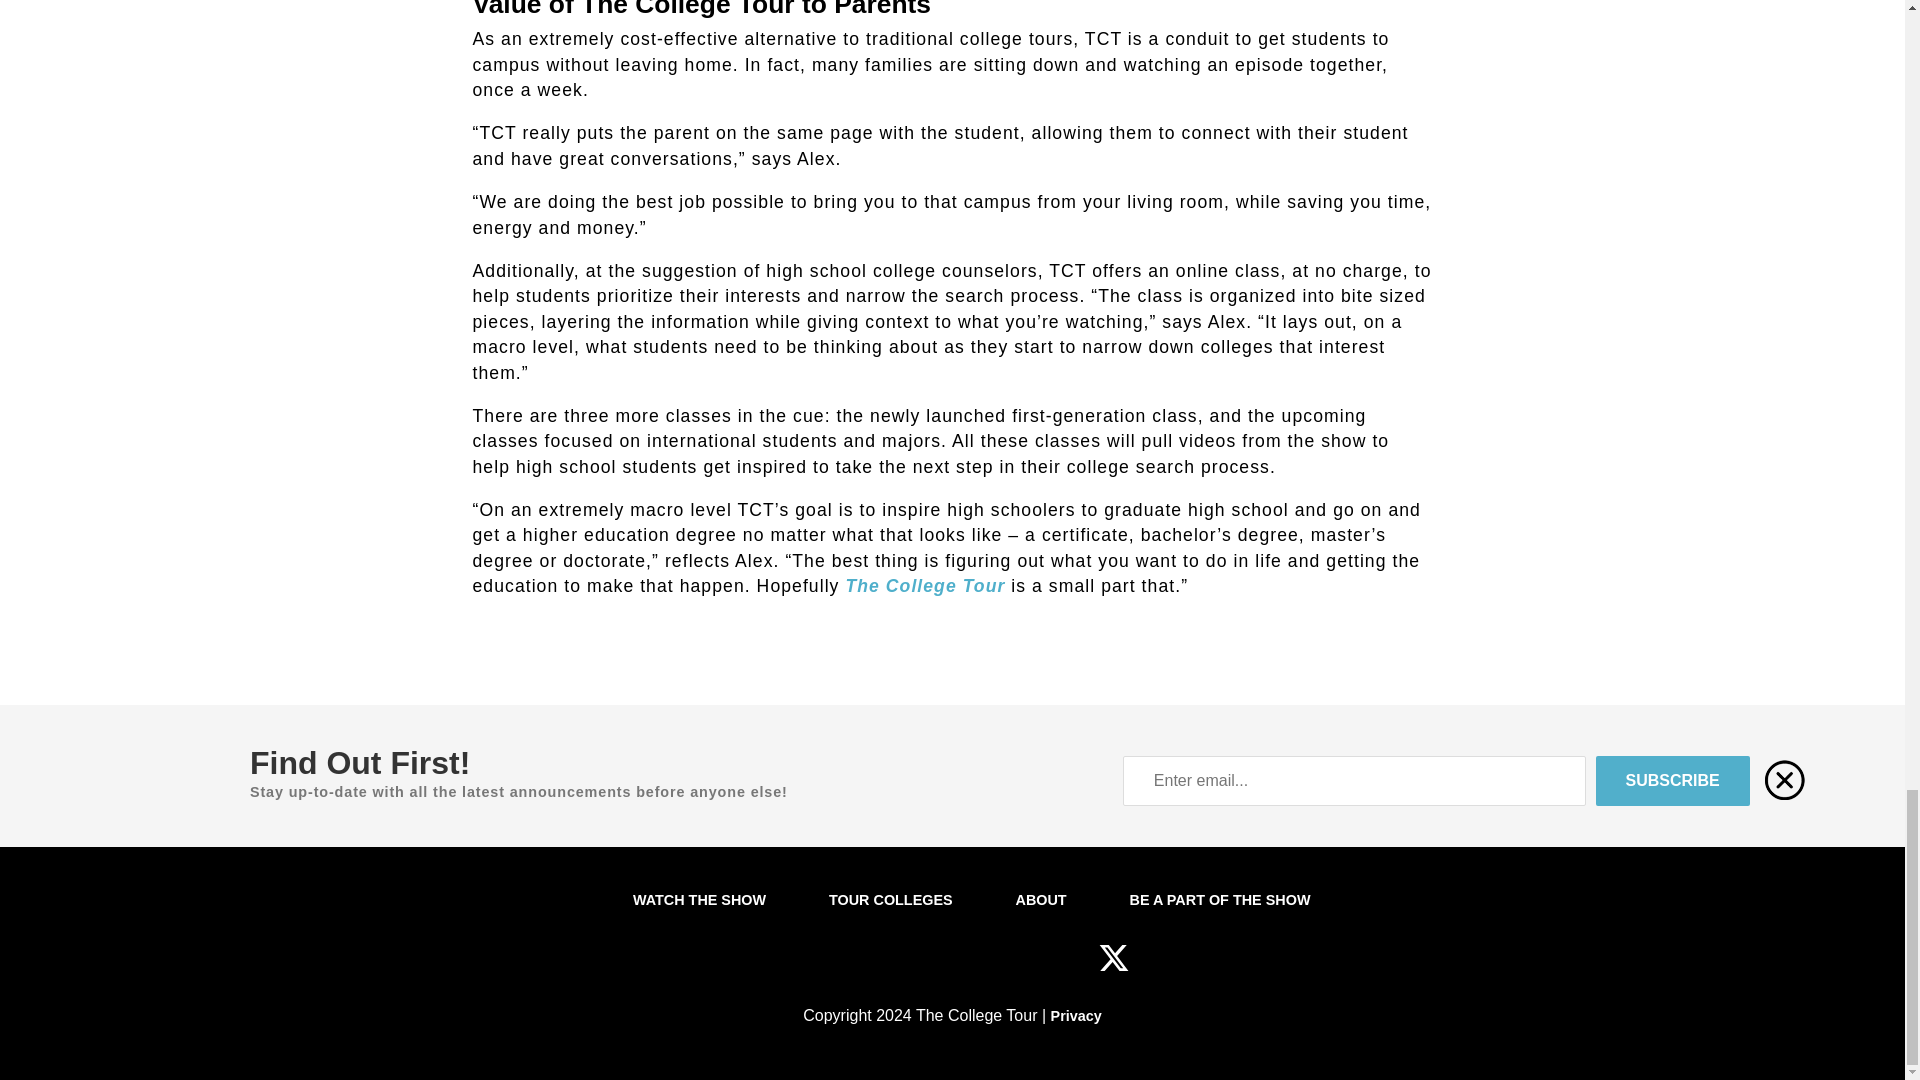 Image resolution: width=1920 pixels, height=1080 pixels. What do you see at coordinates (864, 968) in the screenshot?
I see `Join us on Instagram` at bounding box center [864, 968].